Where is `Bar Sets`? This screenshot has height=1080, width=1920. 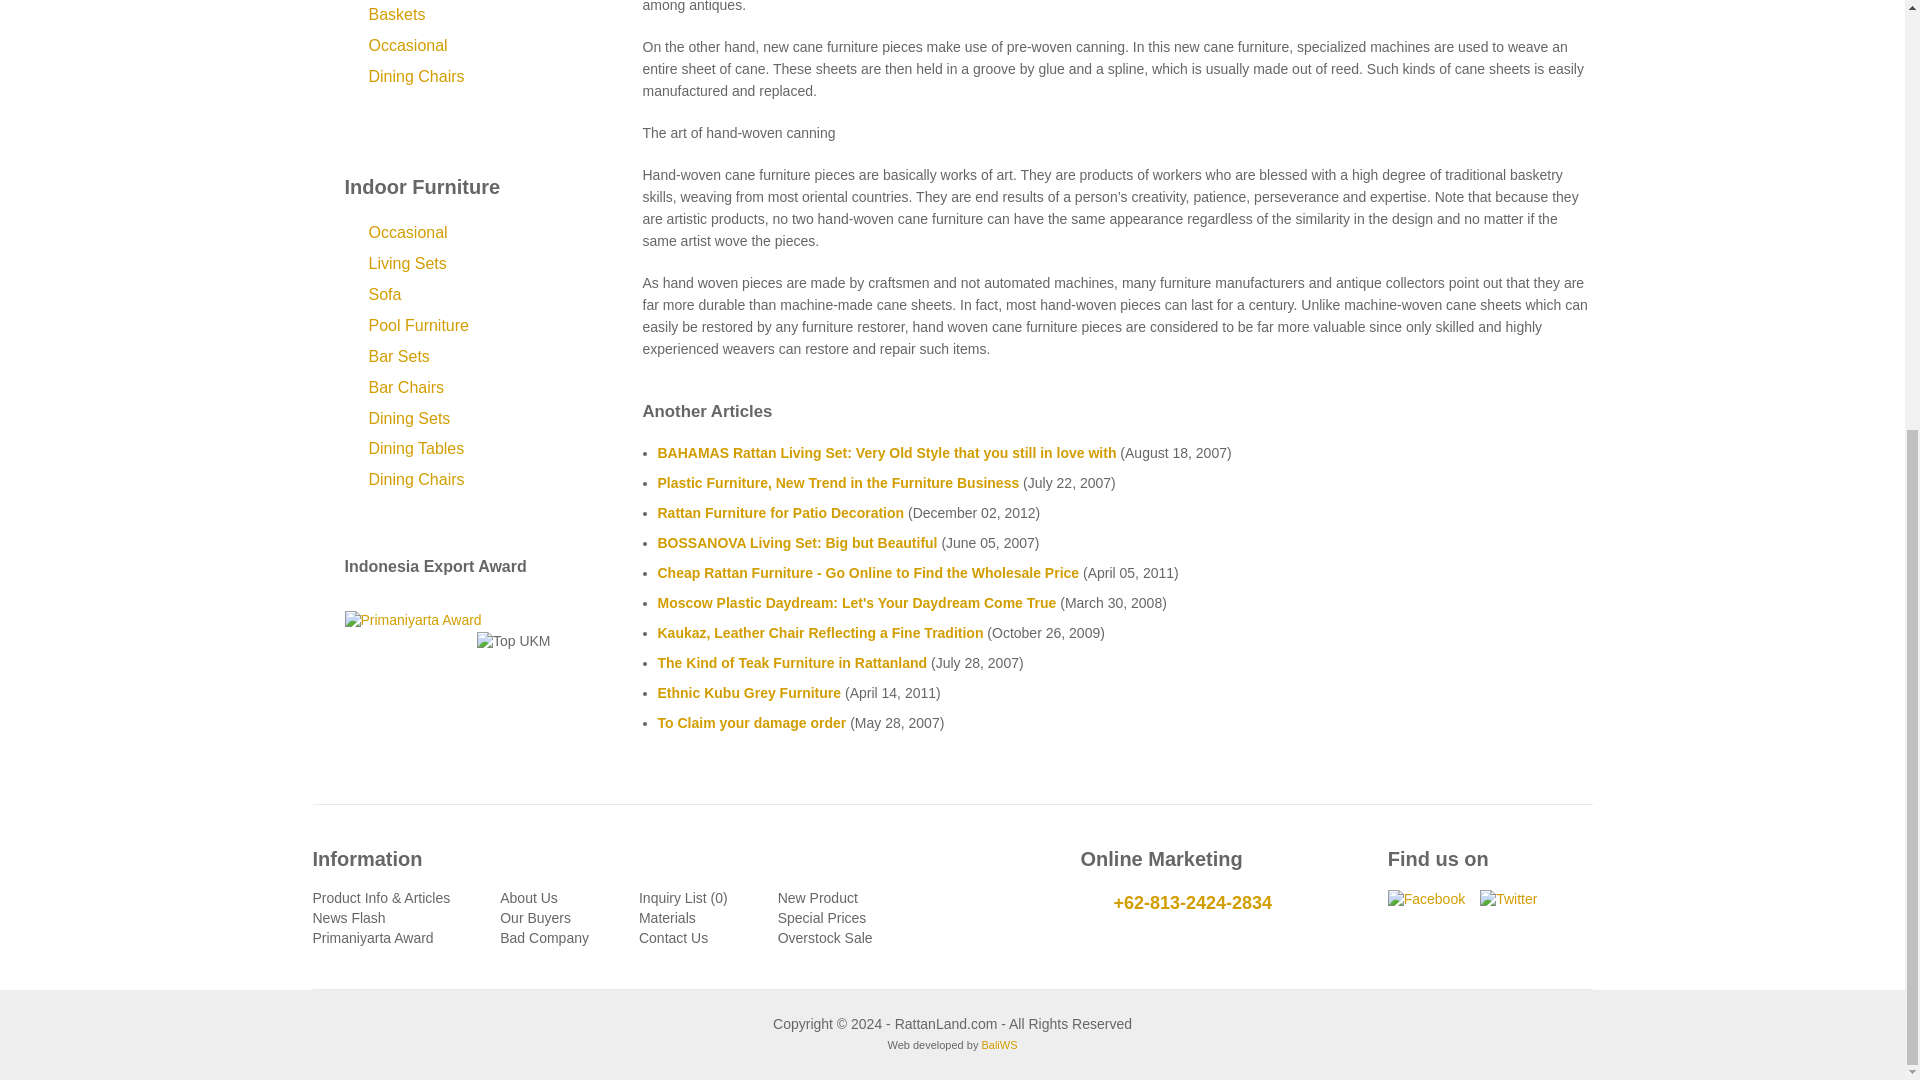
Bar Sets is located at coordinates (398, 357).